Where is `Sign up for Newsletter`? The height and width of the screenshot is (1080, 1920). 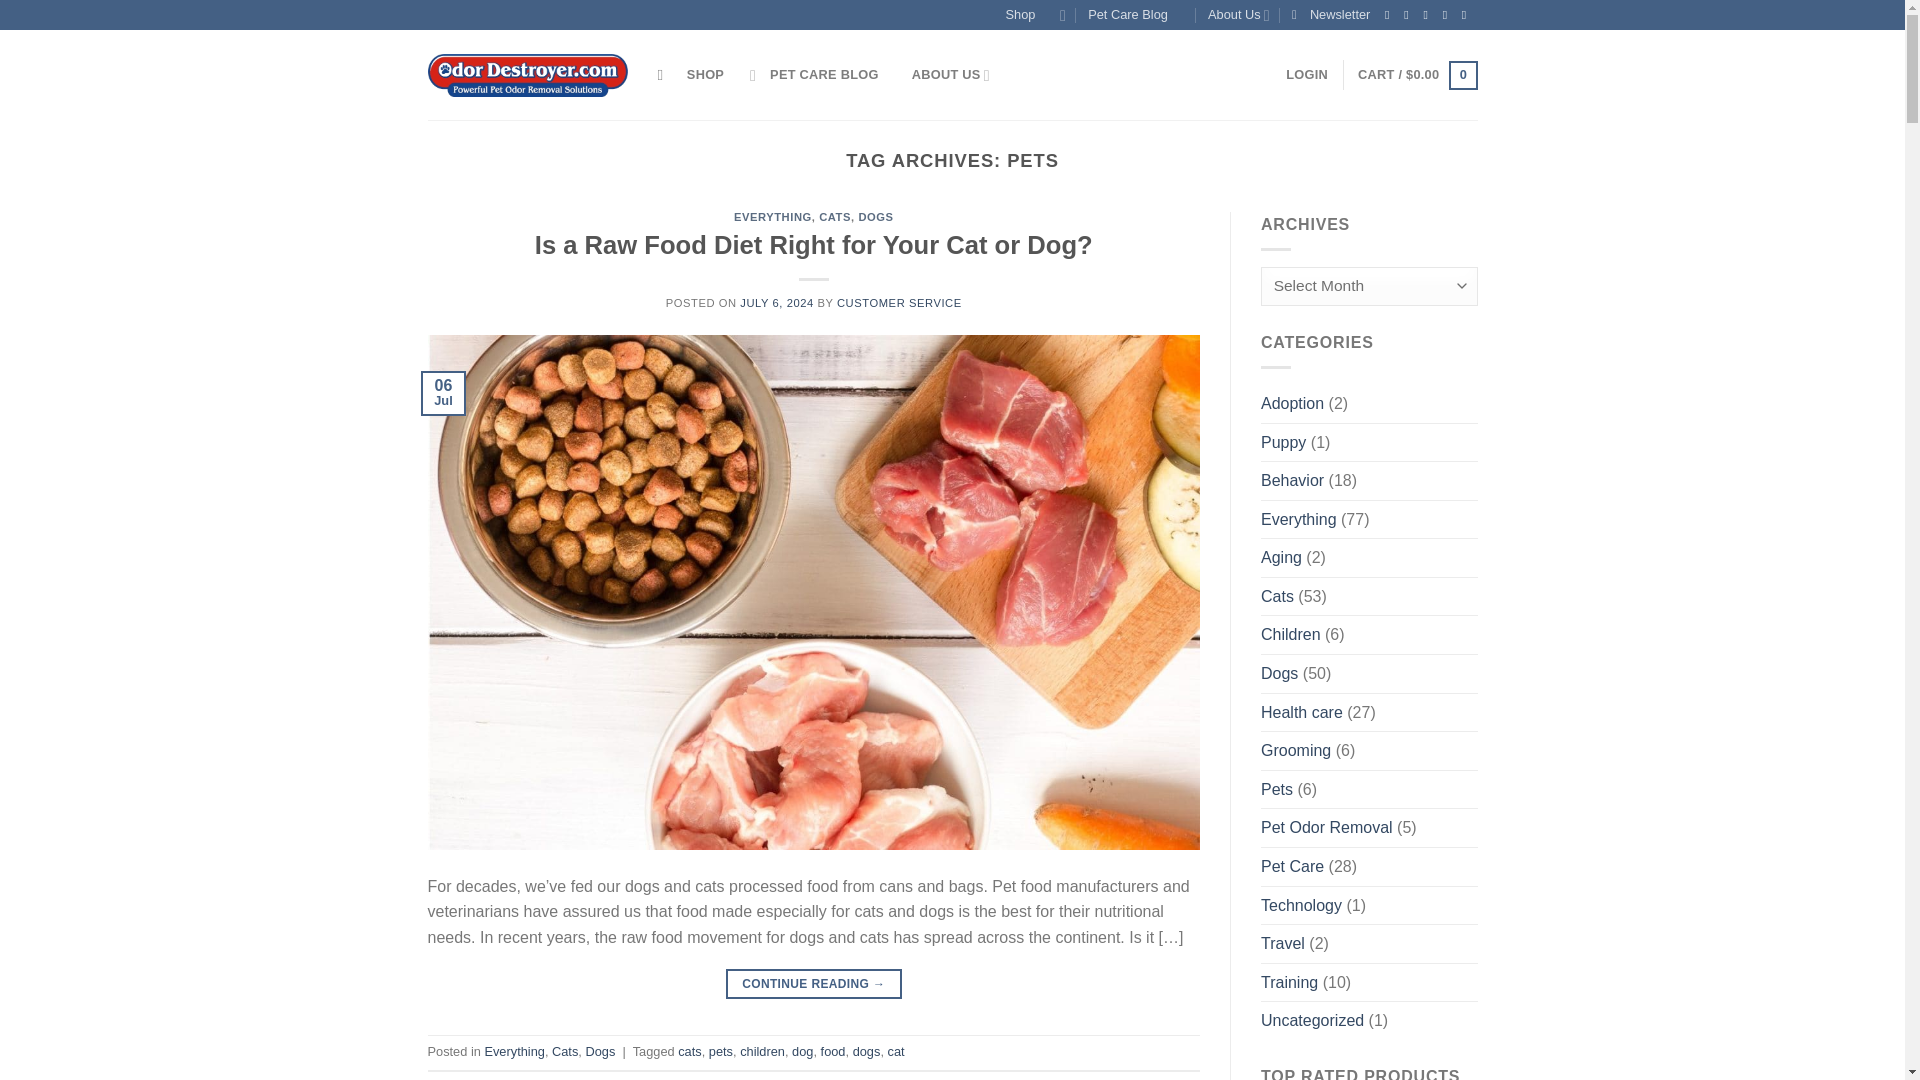 Sign up for Newsletter is located at coordinates (1331, 15).